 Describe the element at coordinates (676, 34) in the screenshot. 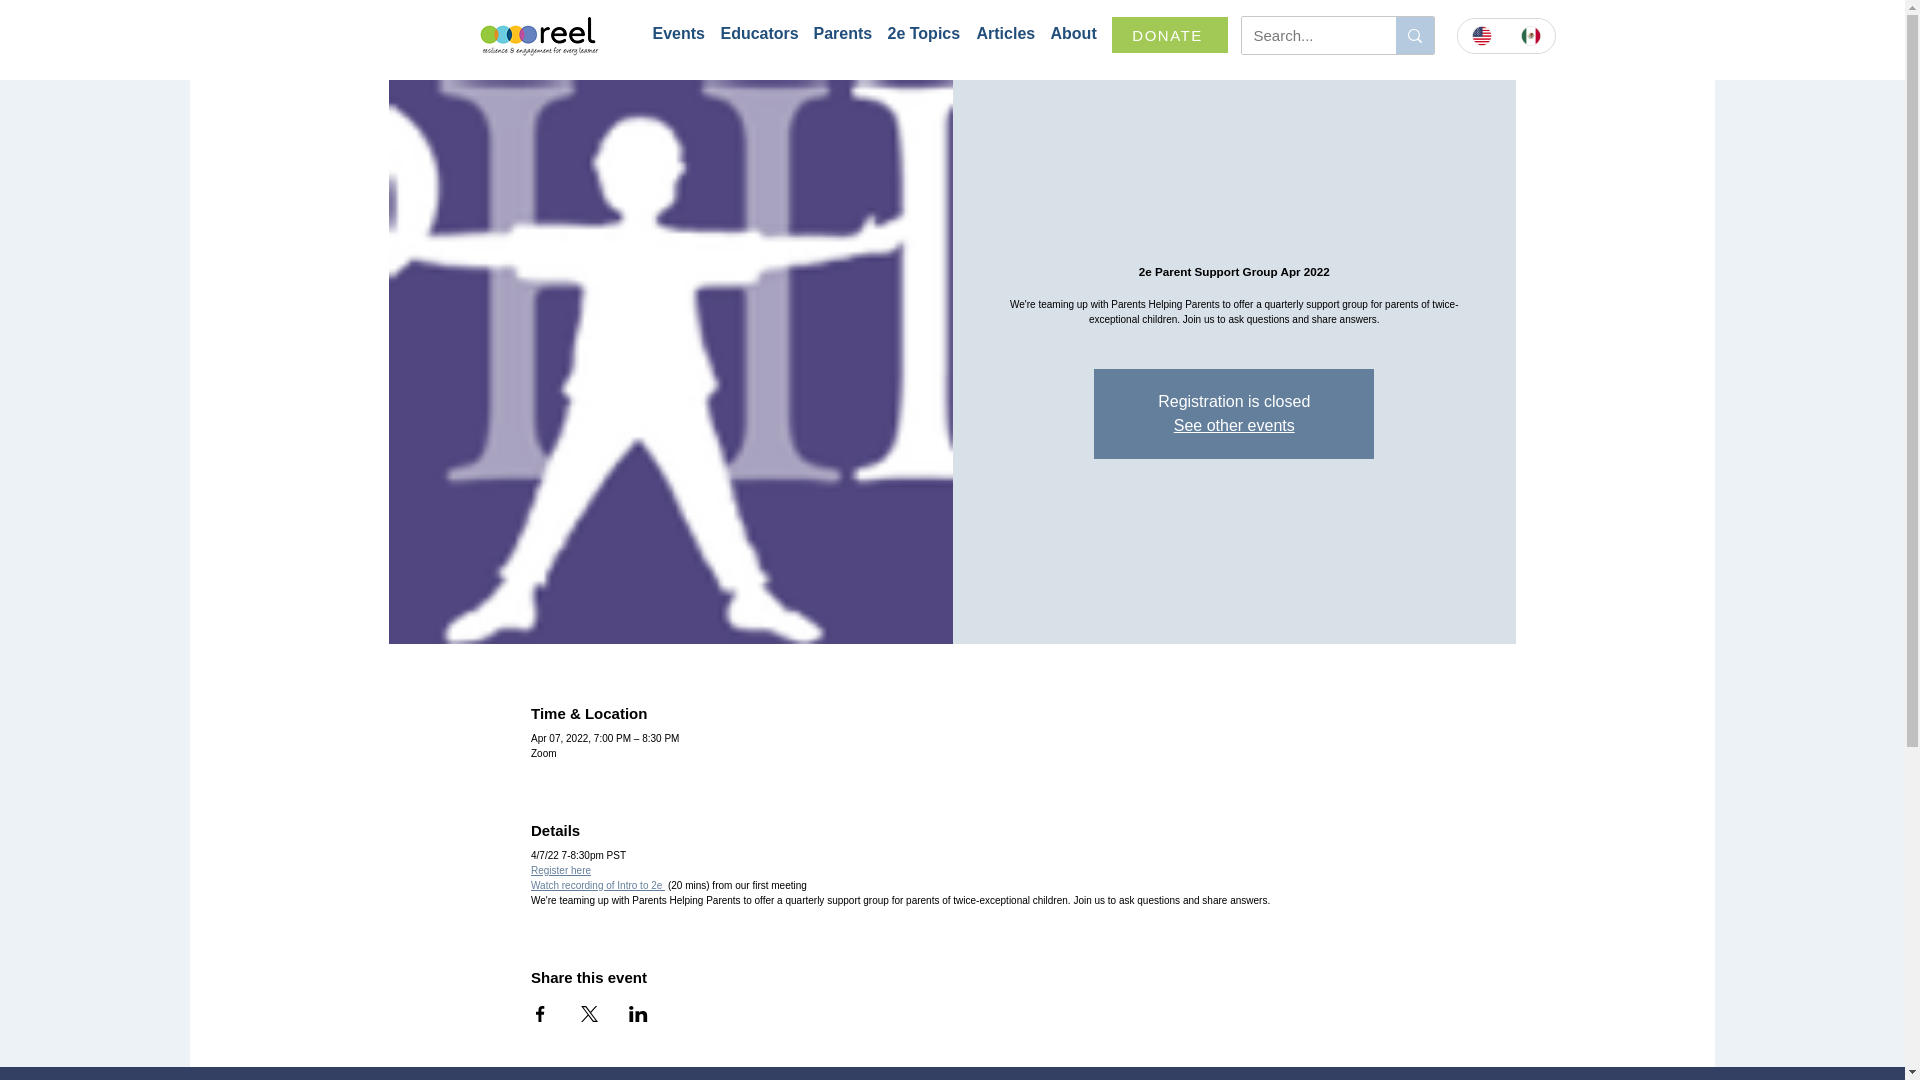

I see `Events` at that location.